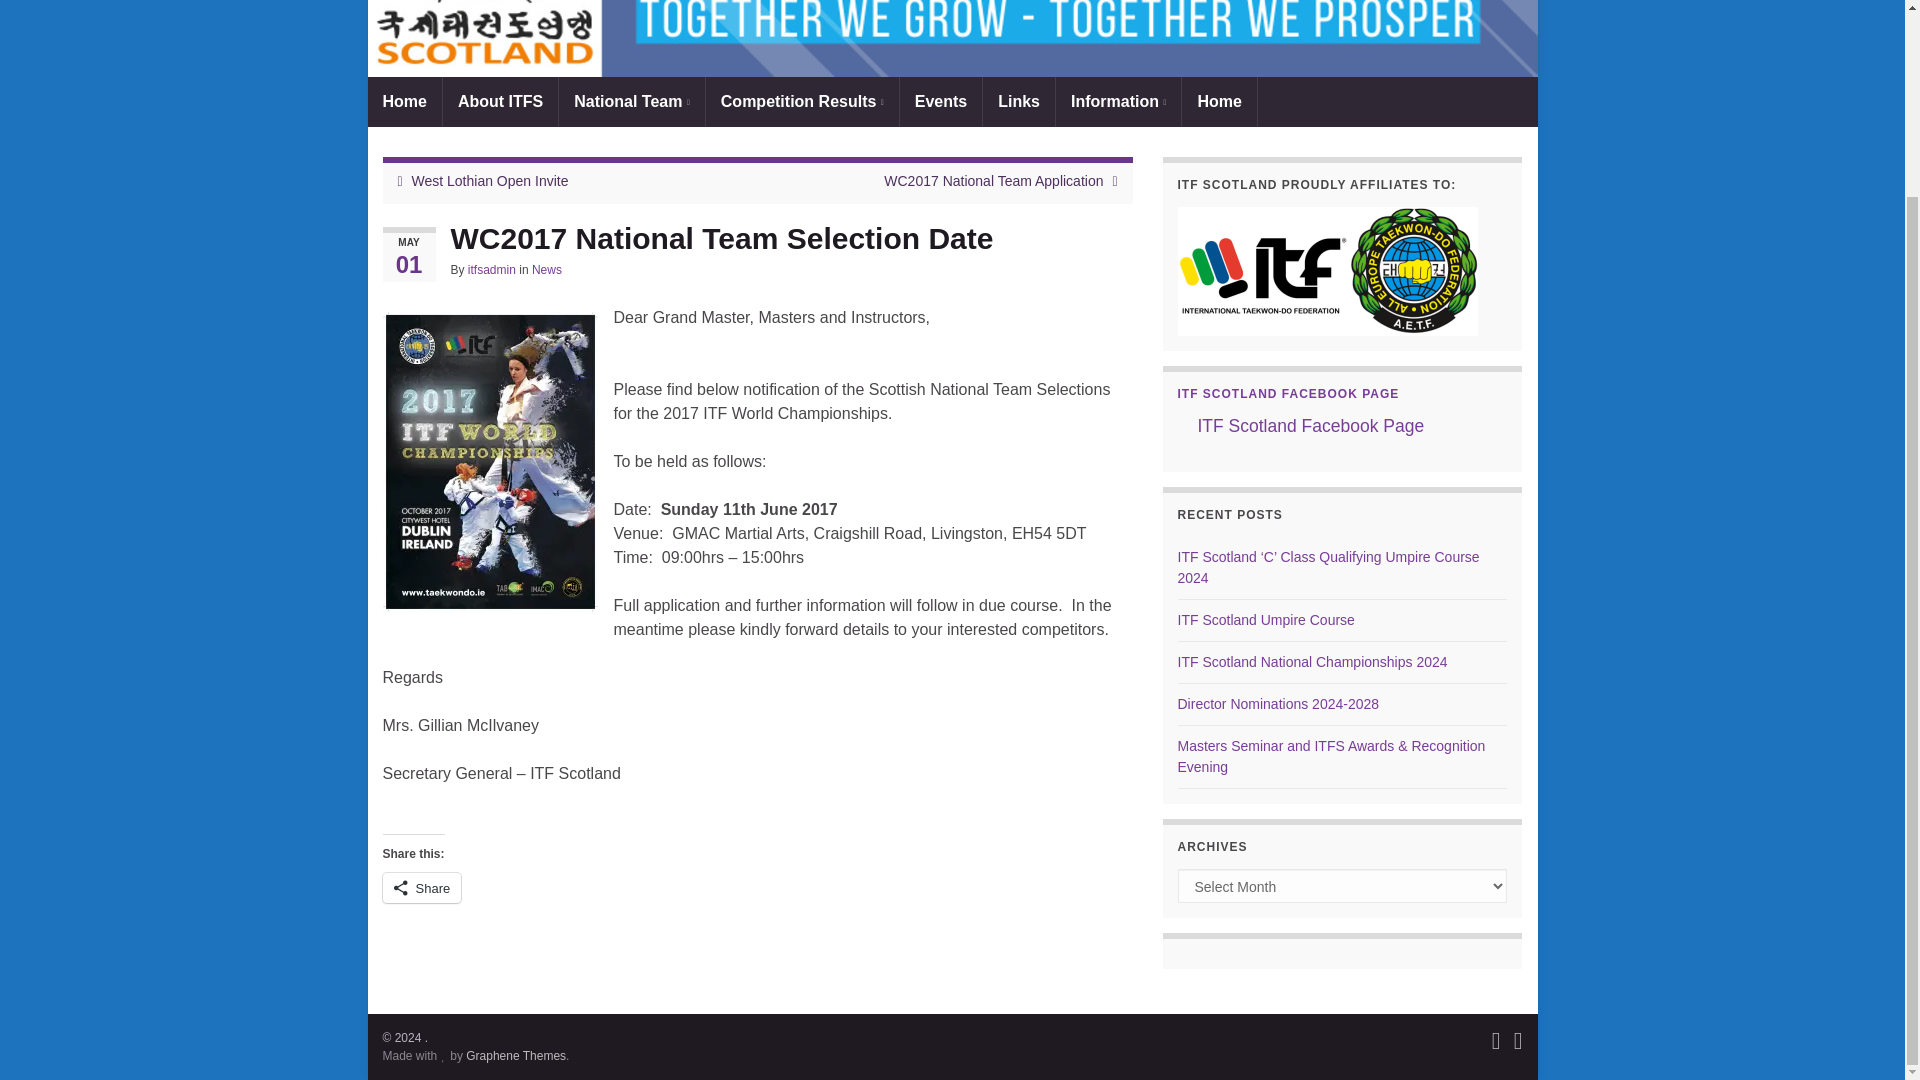 The height and width of the screenshot is (1080, 1920). I want to click on Share, so click(421, 887).